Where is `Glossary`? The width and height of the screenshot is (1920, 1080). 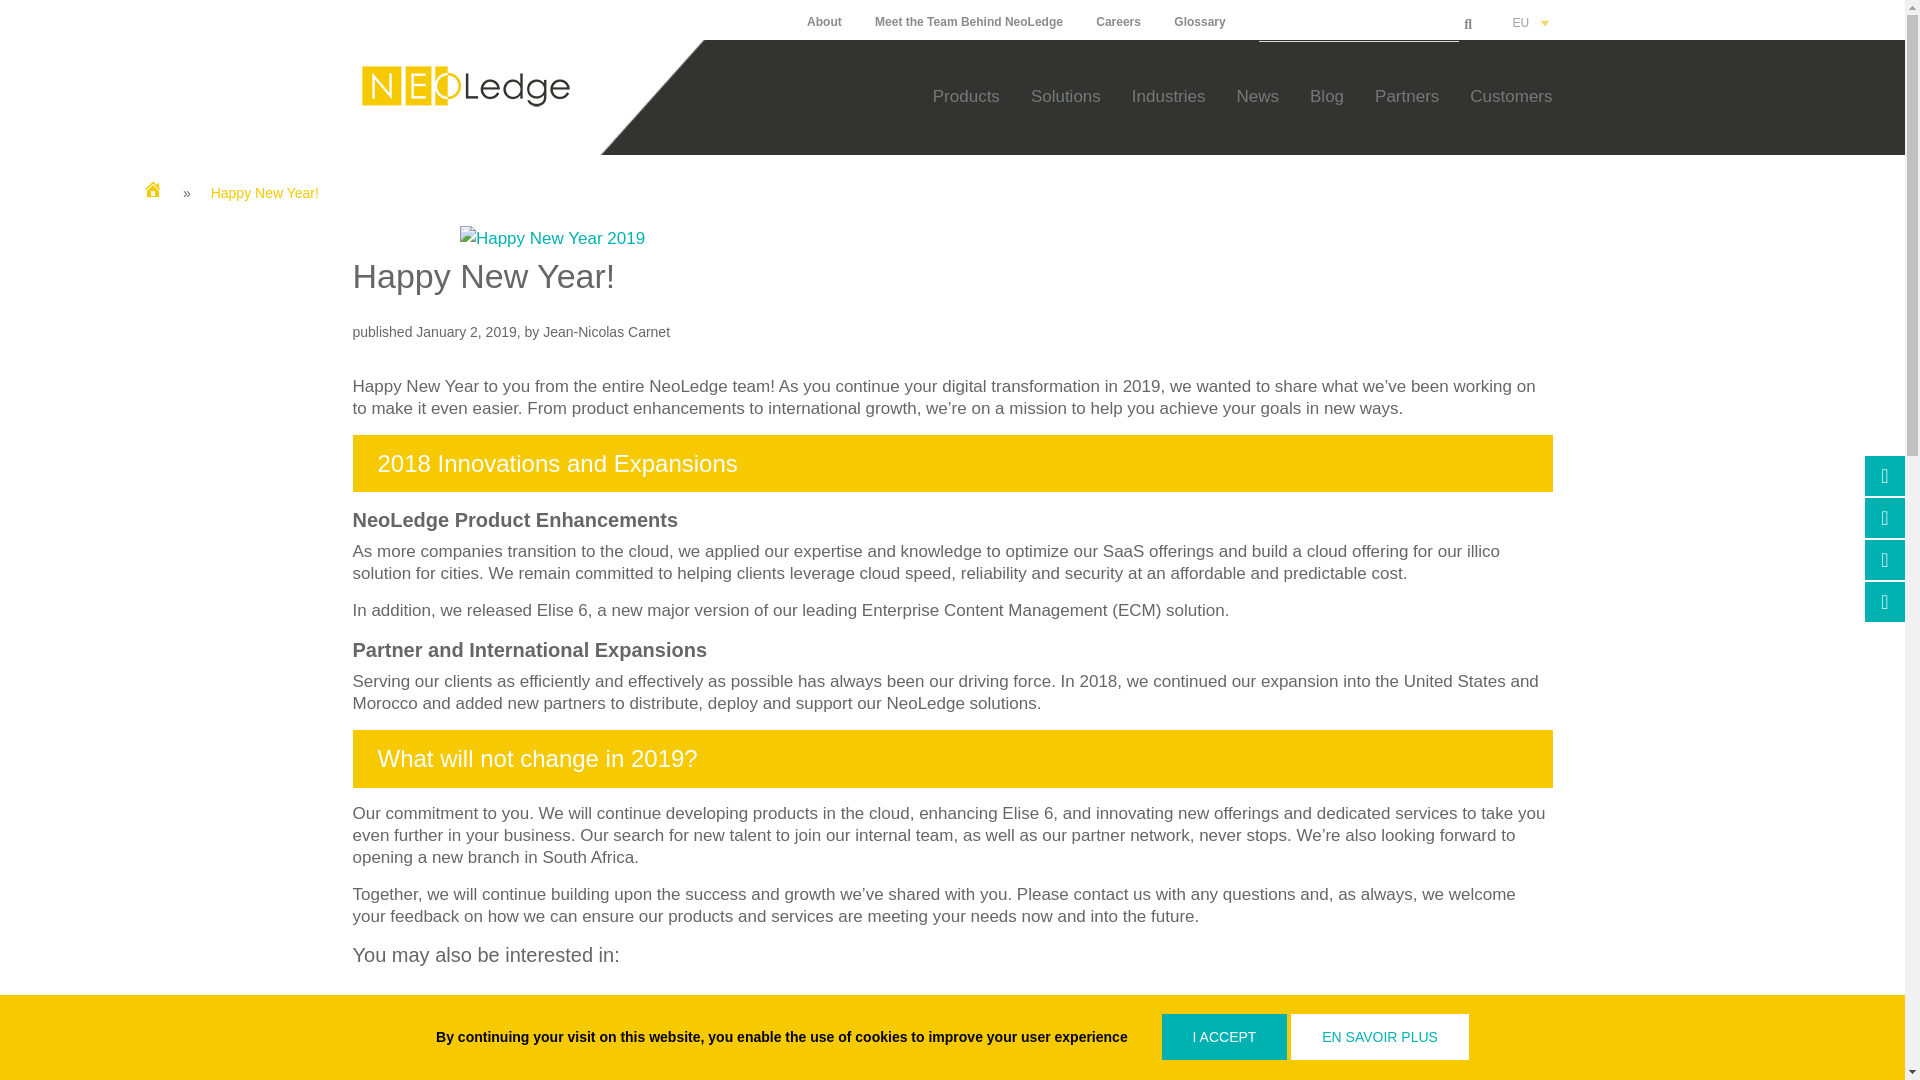 Glossary is located at coordinates (1198, 22).